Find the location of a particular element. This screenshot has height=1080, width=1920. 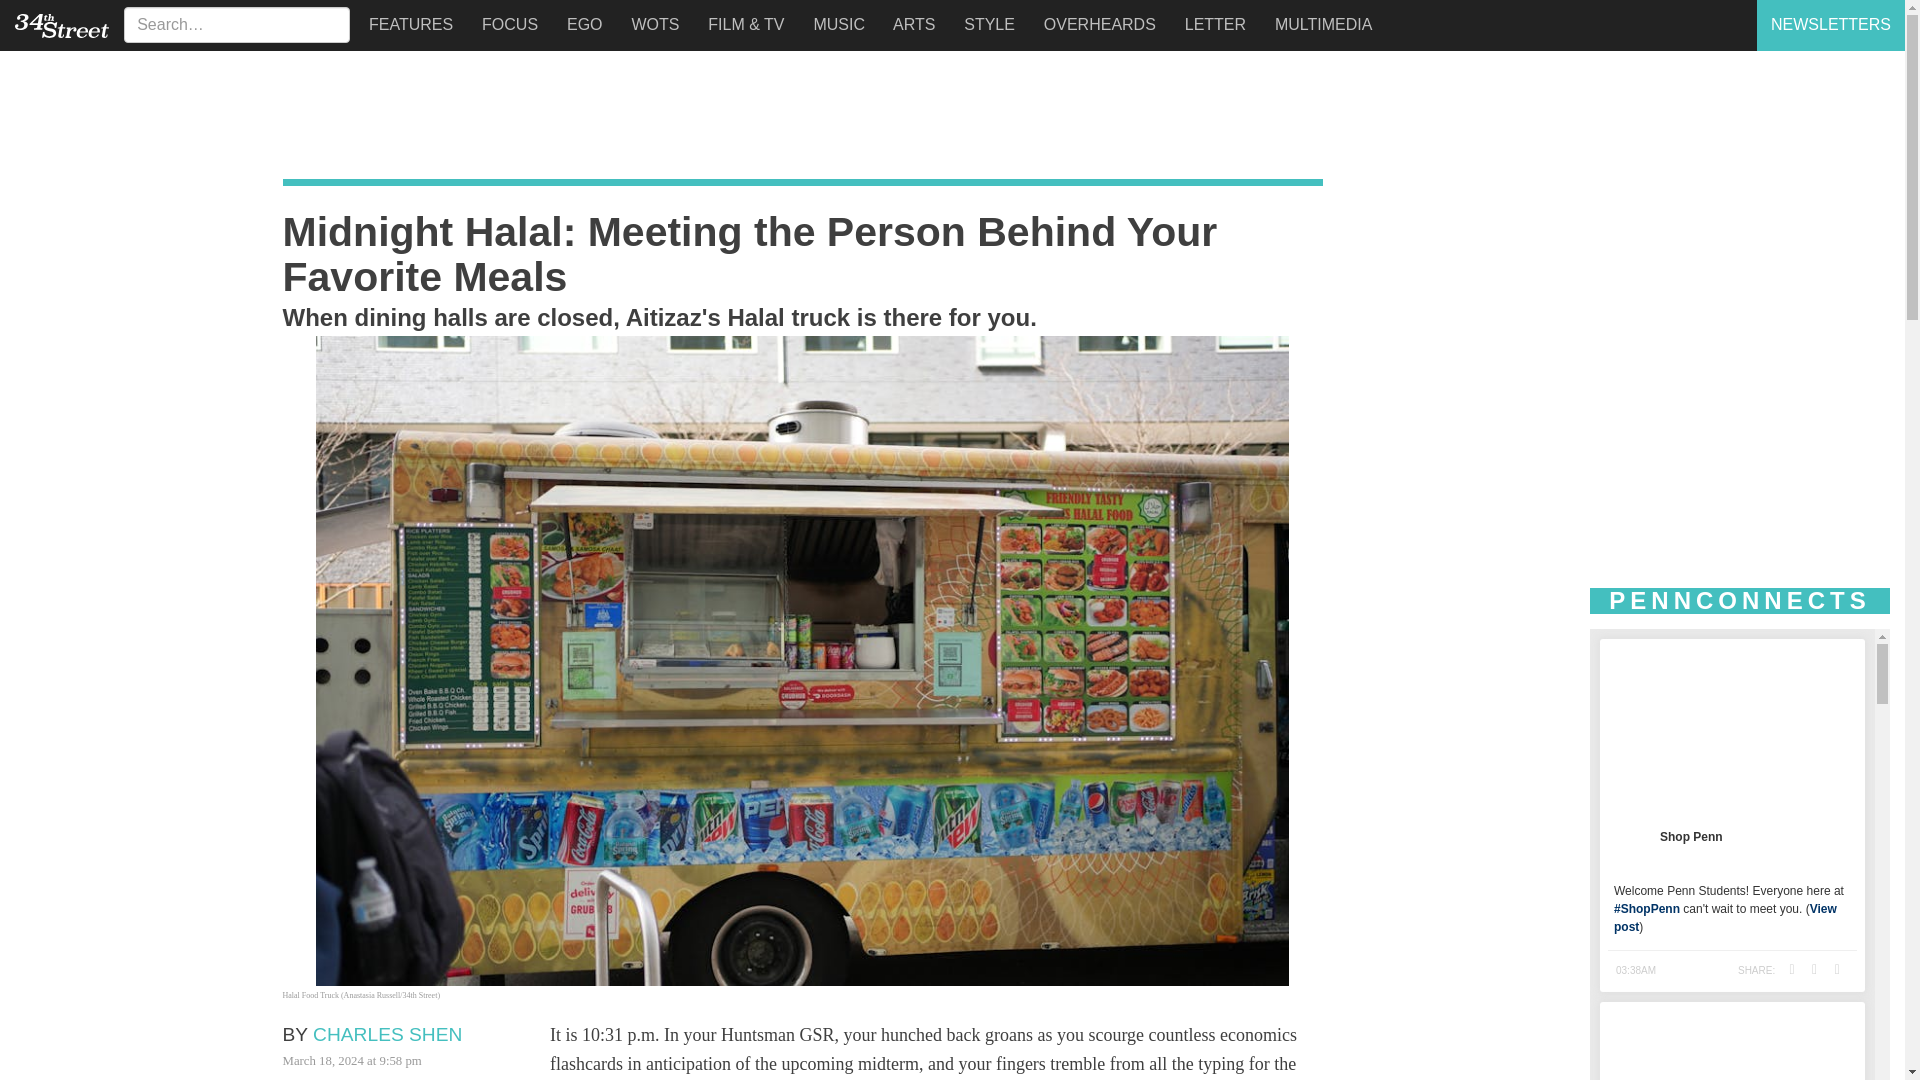

  LETTER is located at coordinates (1210, 24).